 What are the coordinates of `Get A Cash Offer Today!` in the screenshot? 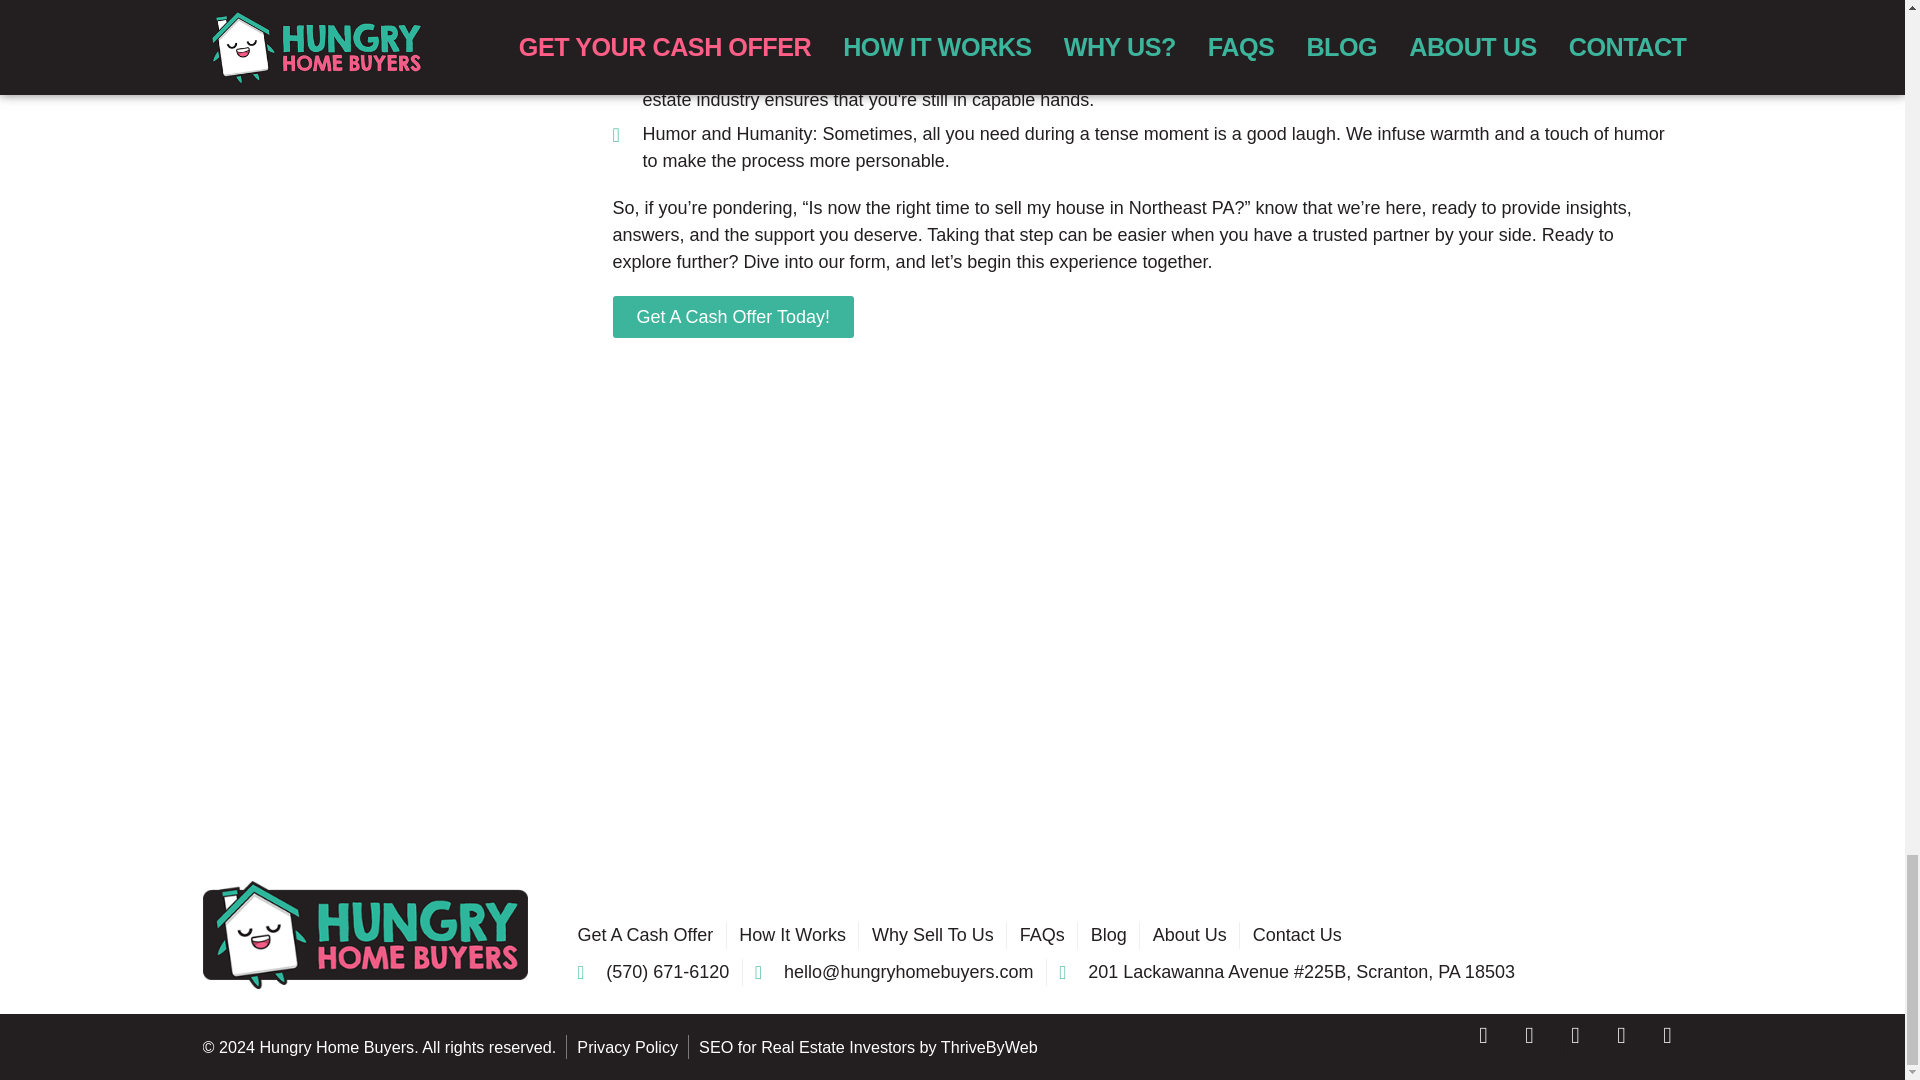 It's located at (732, 316).